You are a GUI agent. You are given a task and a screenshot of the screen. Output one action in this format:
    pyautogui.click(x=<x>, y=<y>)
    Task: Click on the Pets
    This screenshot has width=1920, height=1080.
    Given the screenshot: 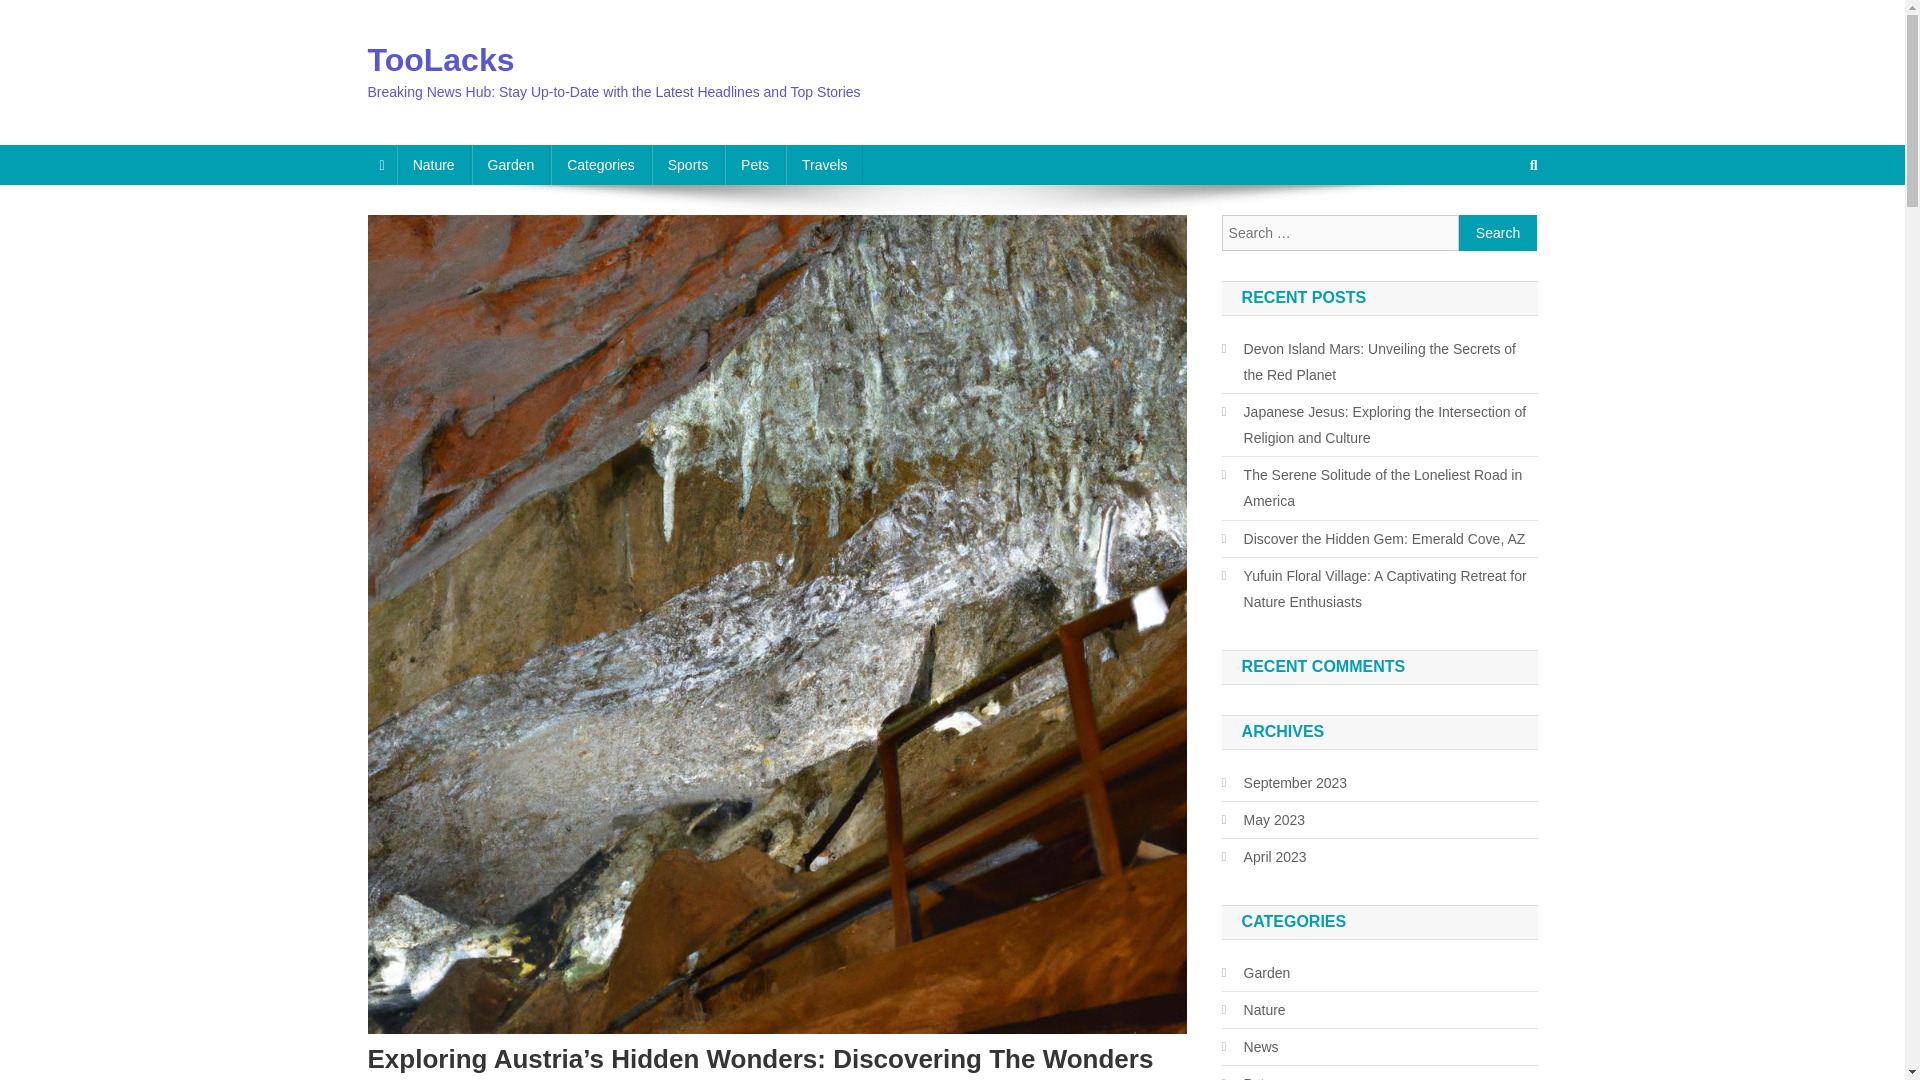 What is the action you would take?
    pyautogui.click(x=755, y=164)
    